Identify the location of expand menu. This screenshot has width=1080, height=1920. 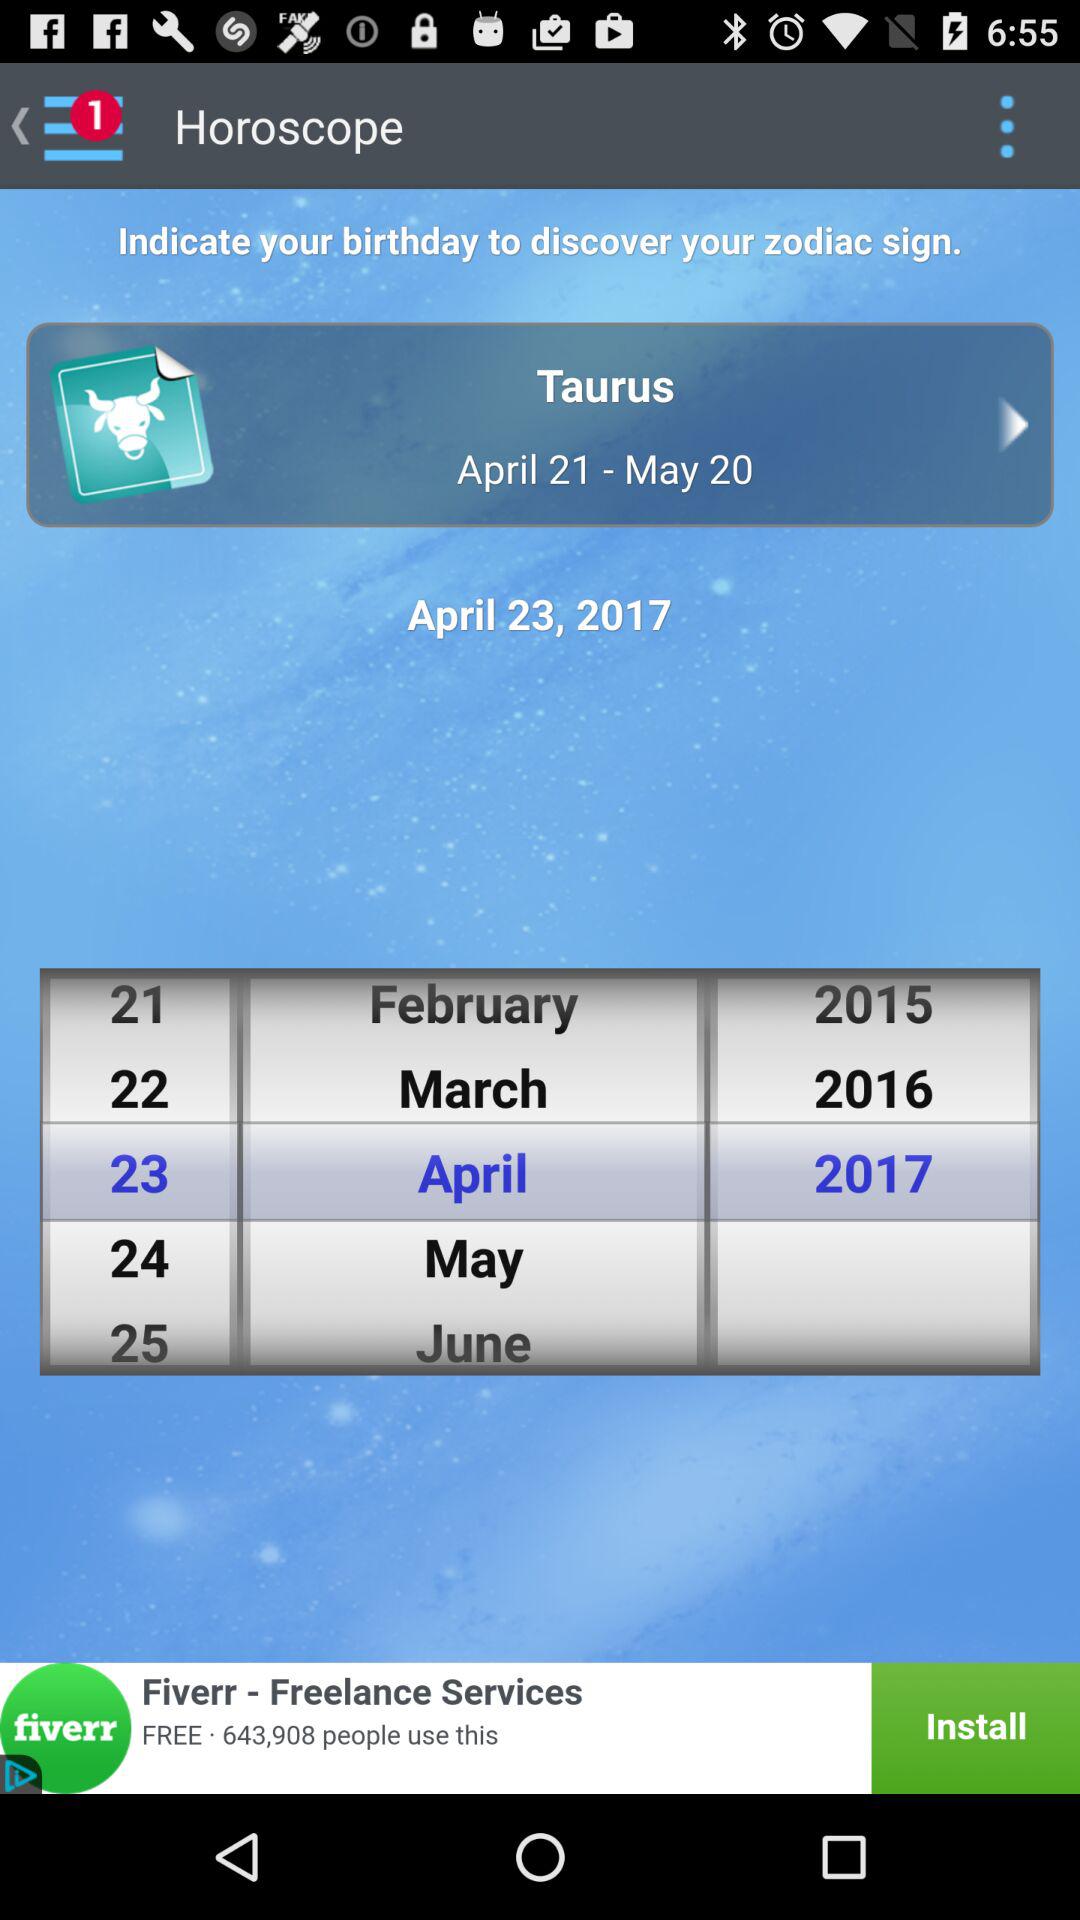
(1006, 126).